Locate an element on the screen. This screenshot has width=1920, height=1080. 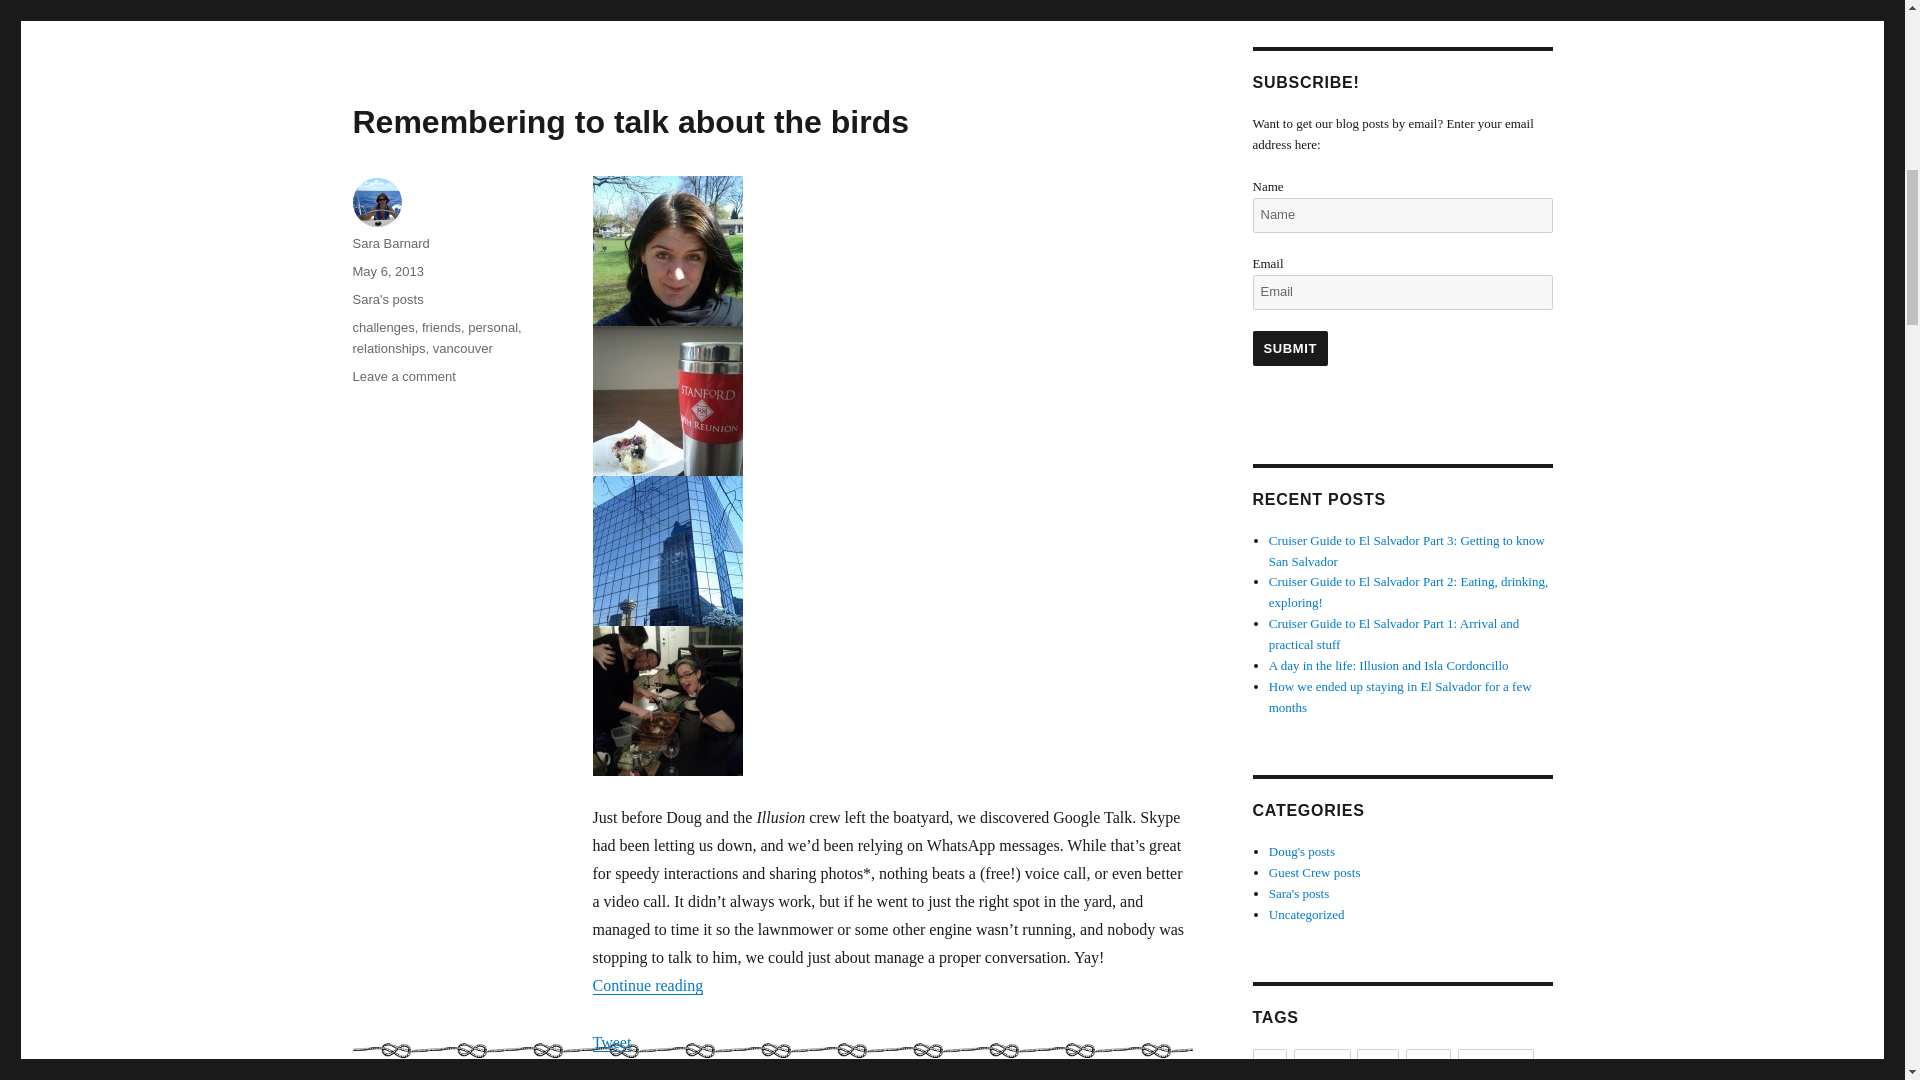
Submit is located at coordinates (463, 348).